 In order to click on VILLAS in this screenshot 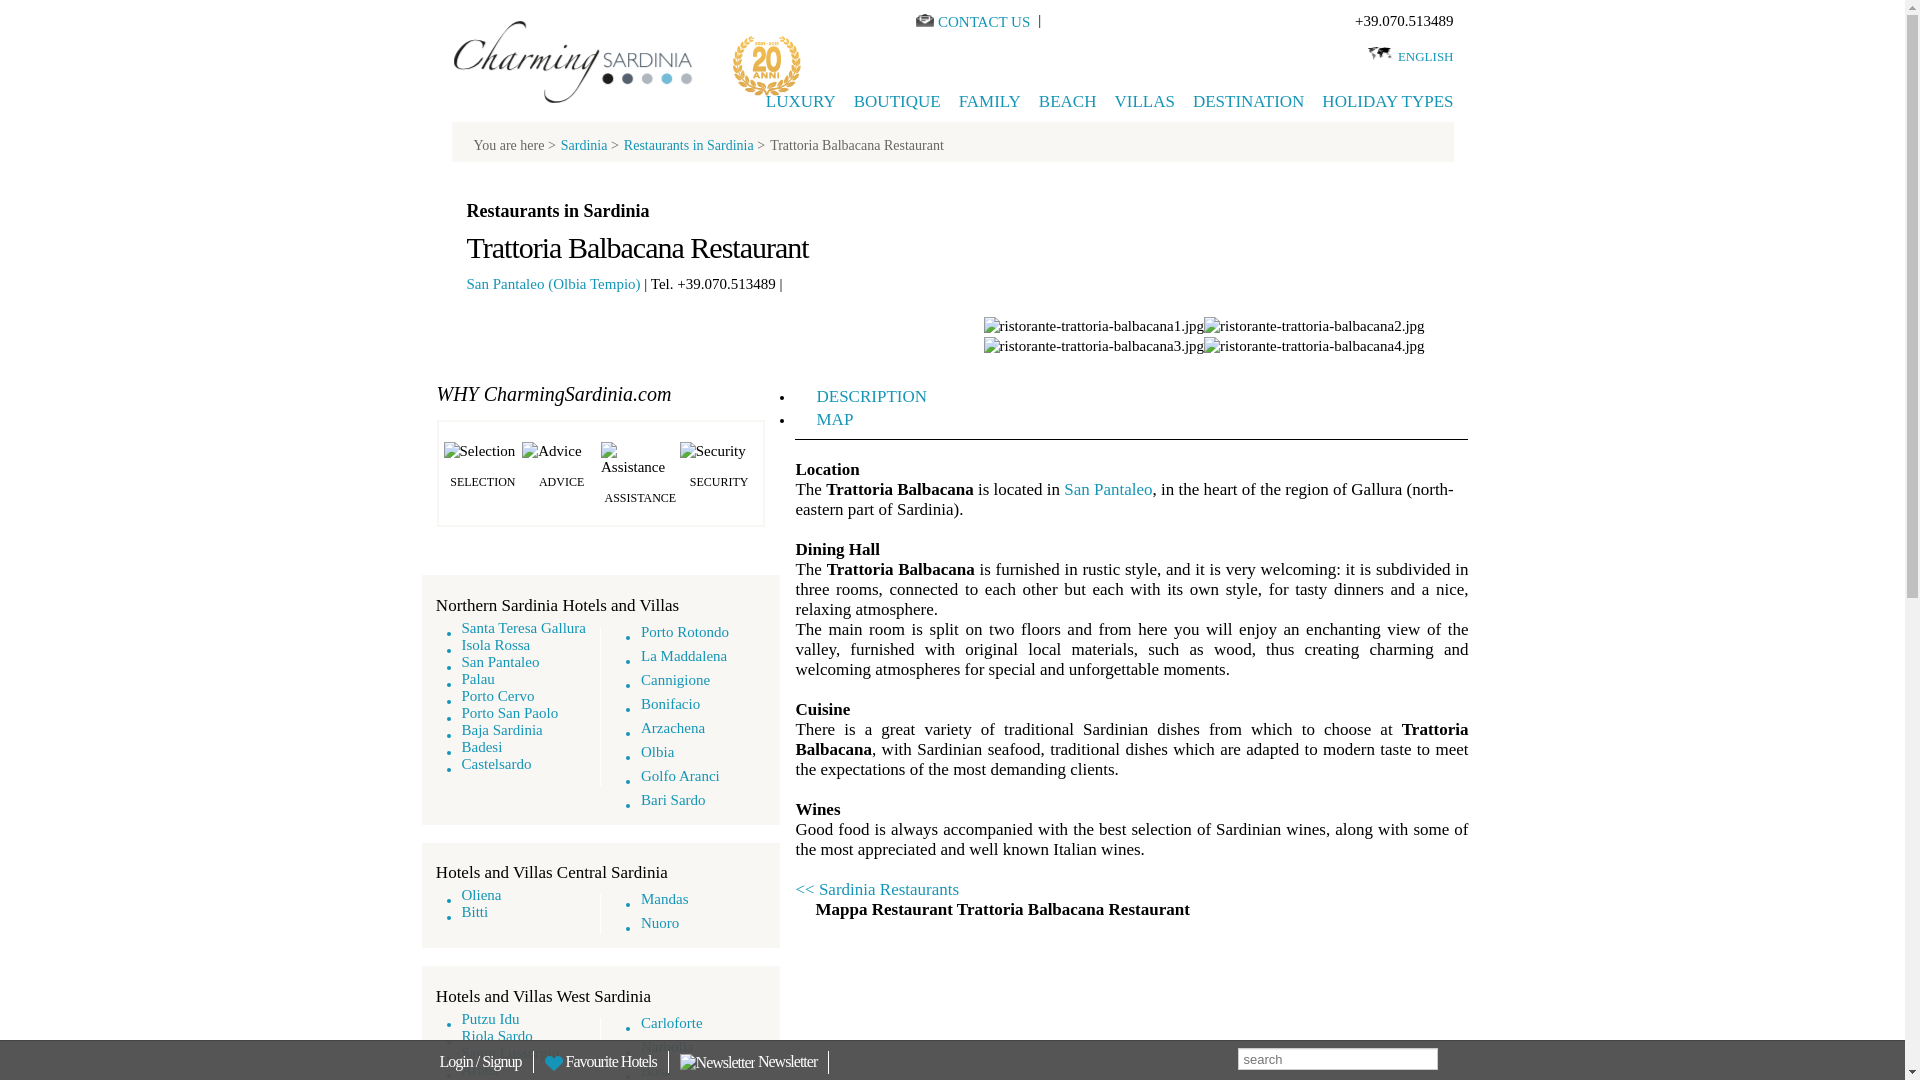, I will do `click(1143, 101)`.